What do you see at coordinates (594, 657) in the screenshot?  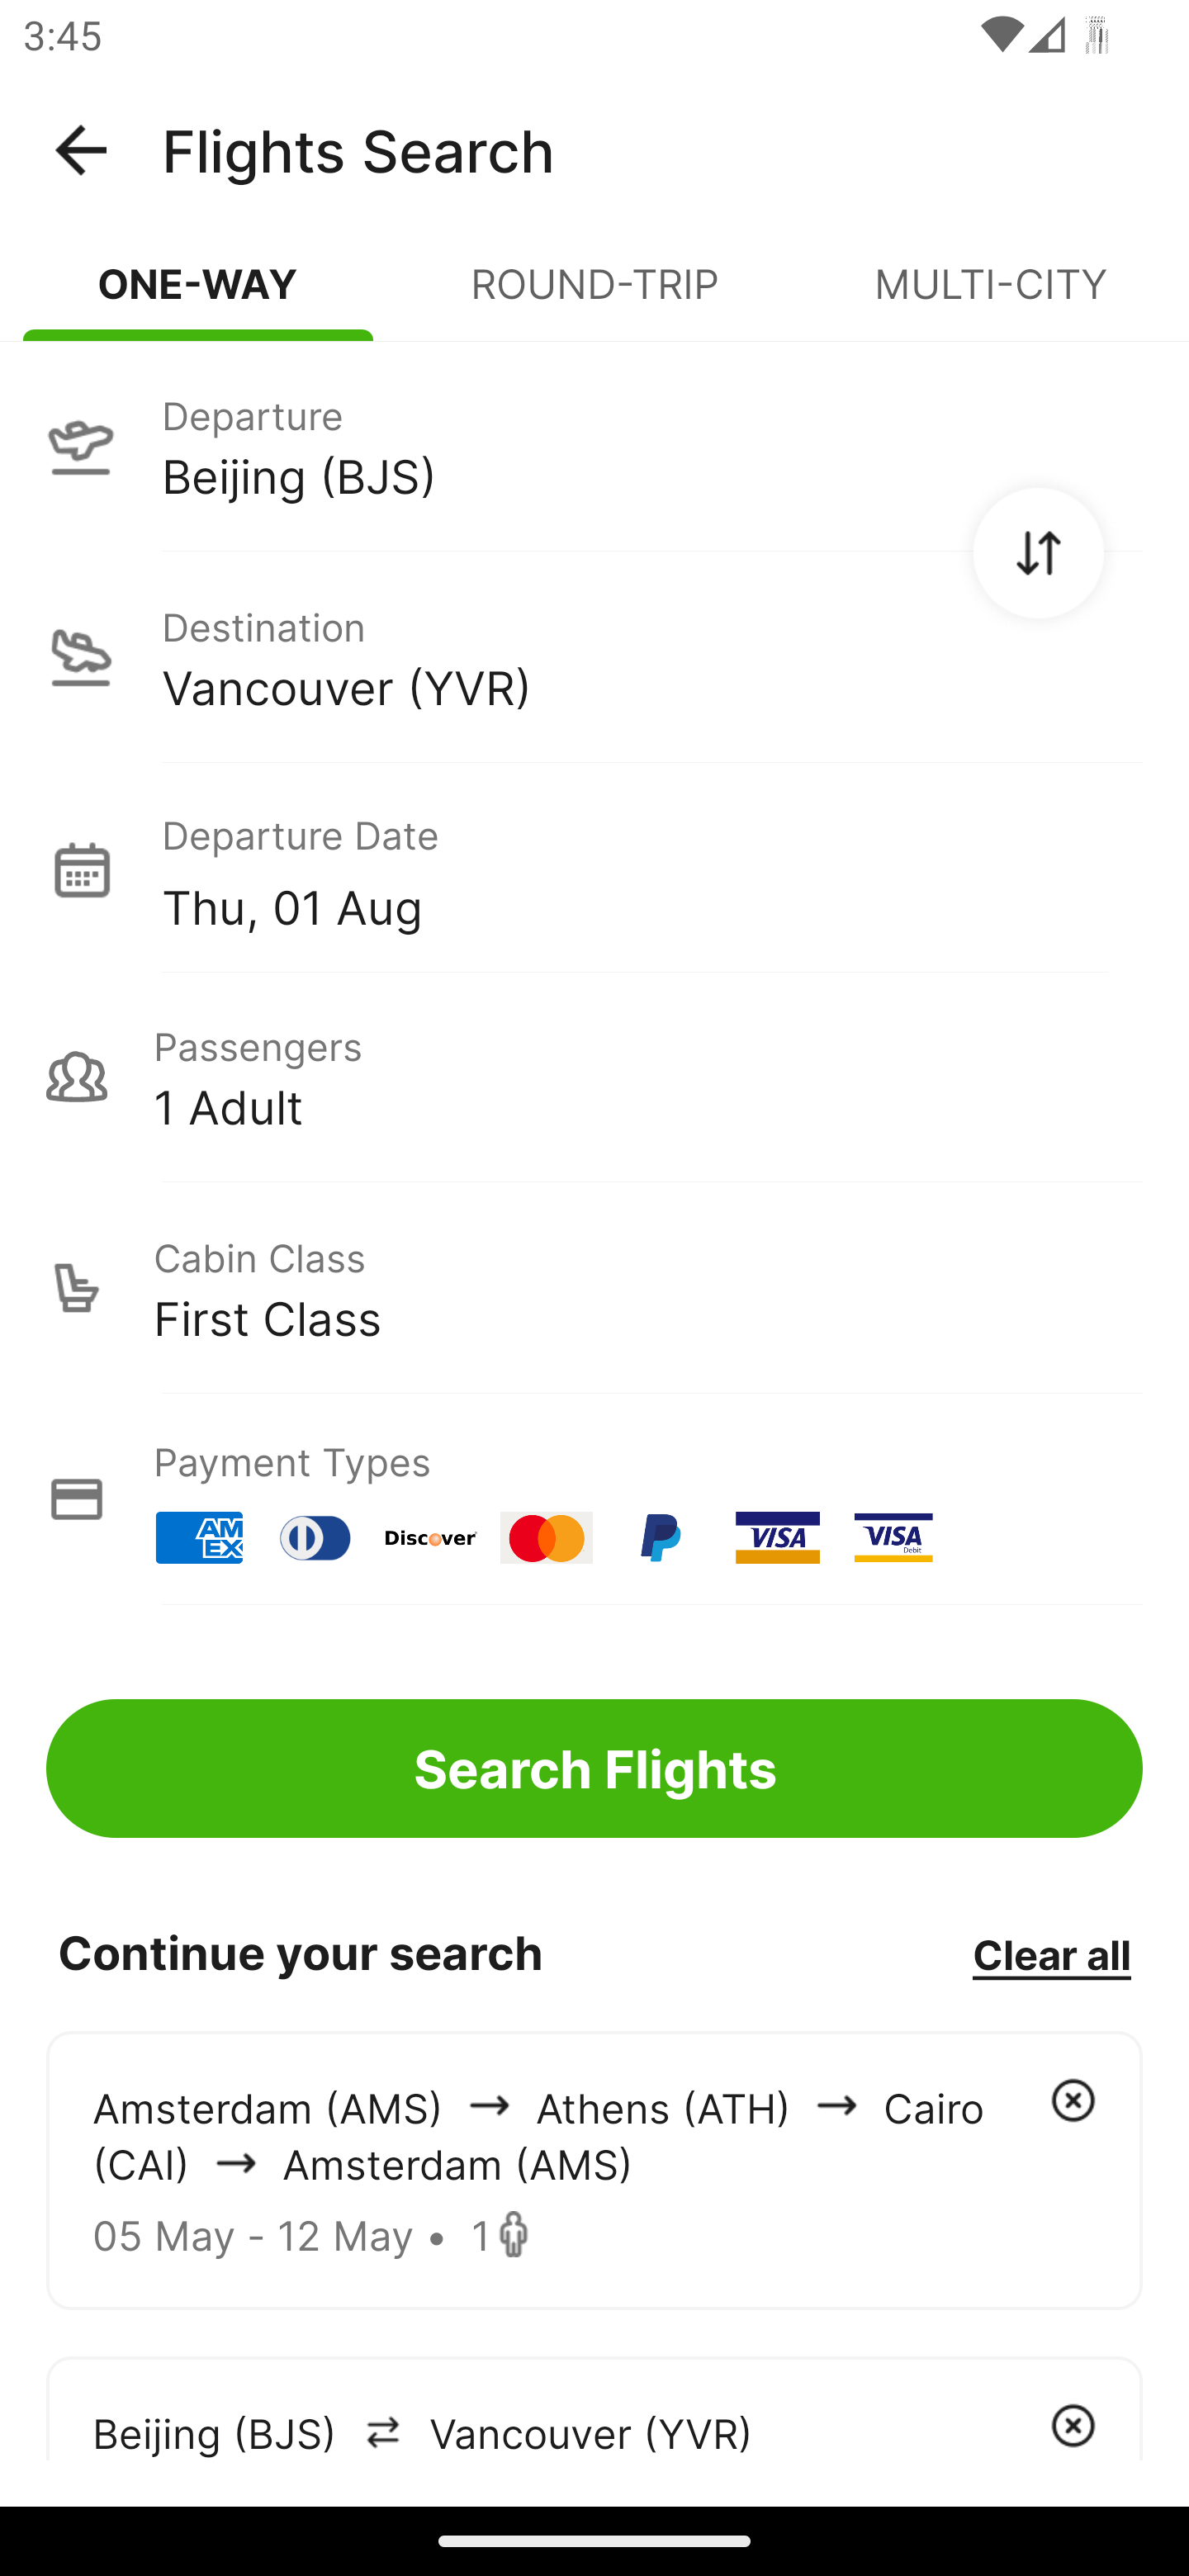 I see `Destination Vancouver (YVR)` at bounding box center [594, 657].